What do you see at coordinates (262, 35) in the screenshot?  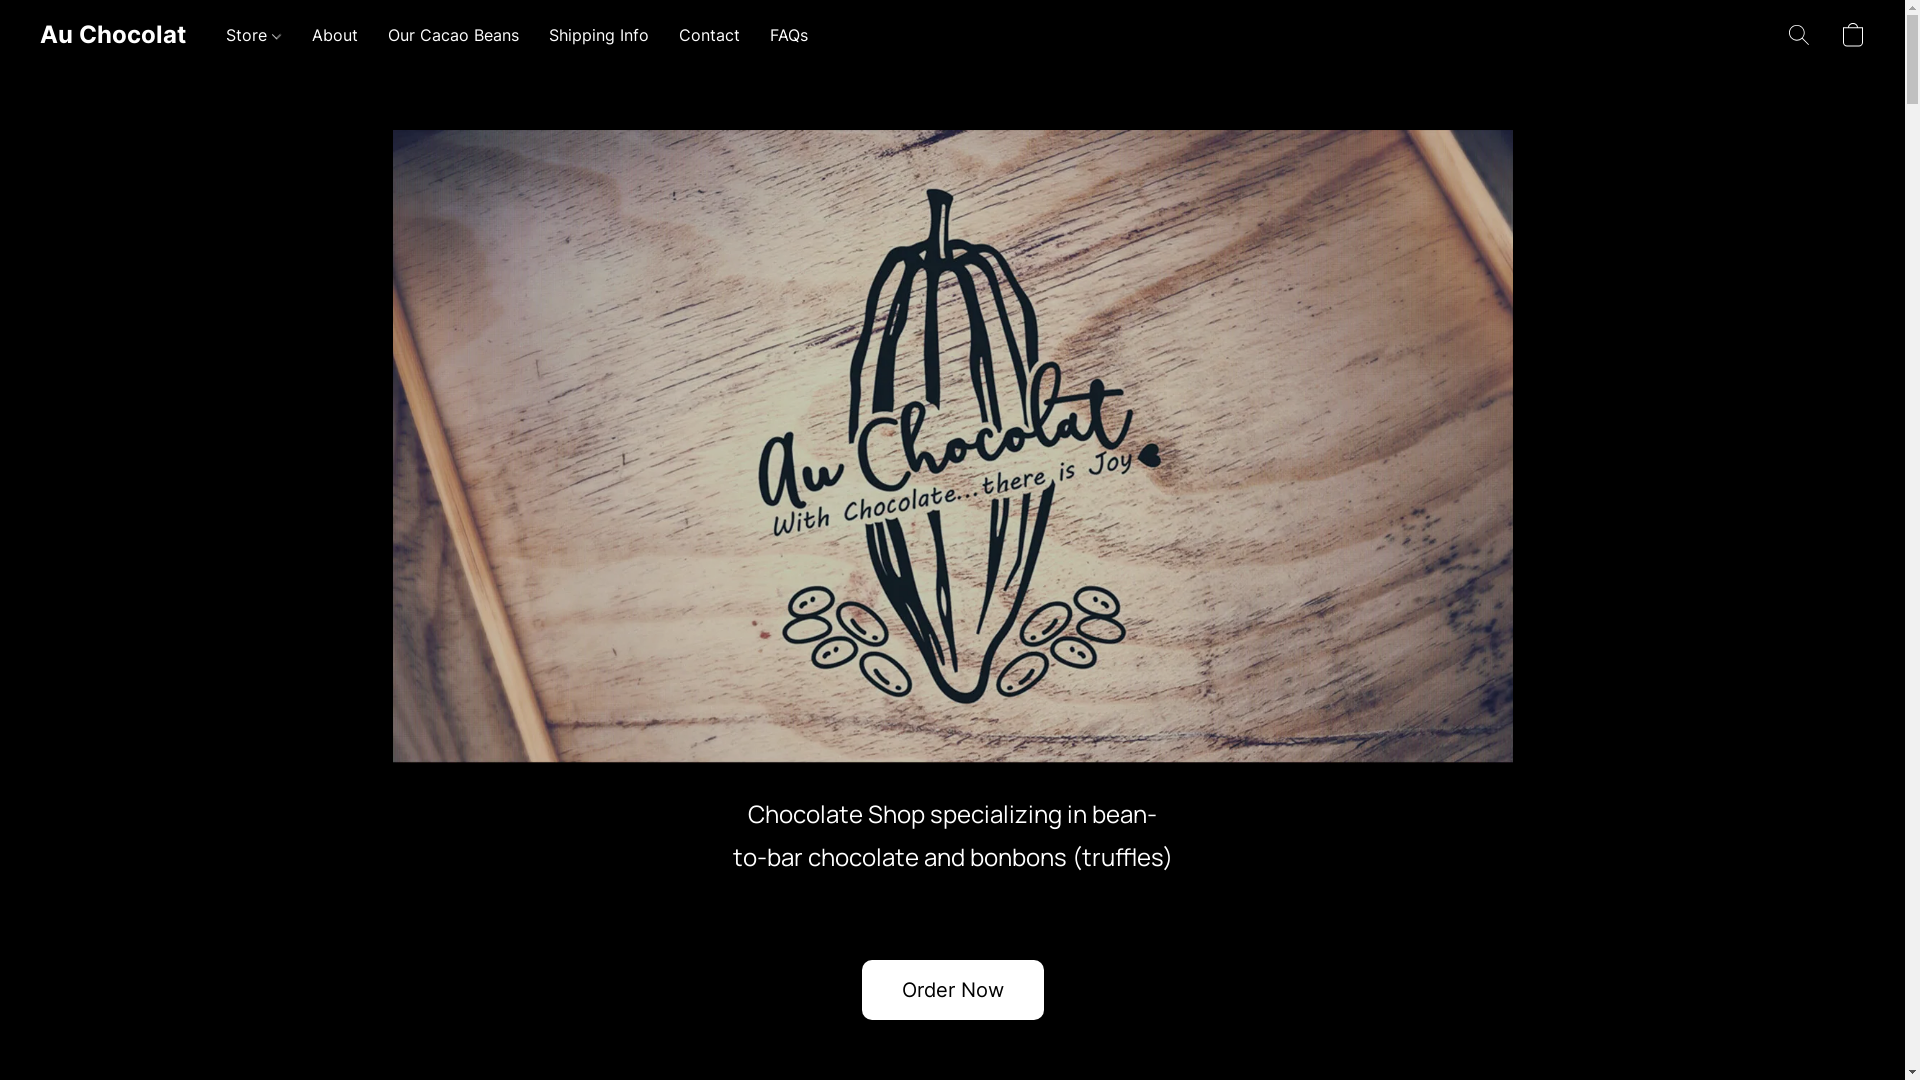 I see `Store` at bounding box center [262, 35].